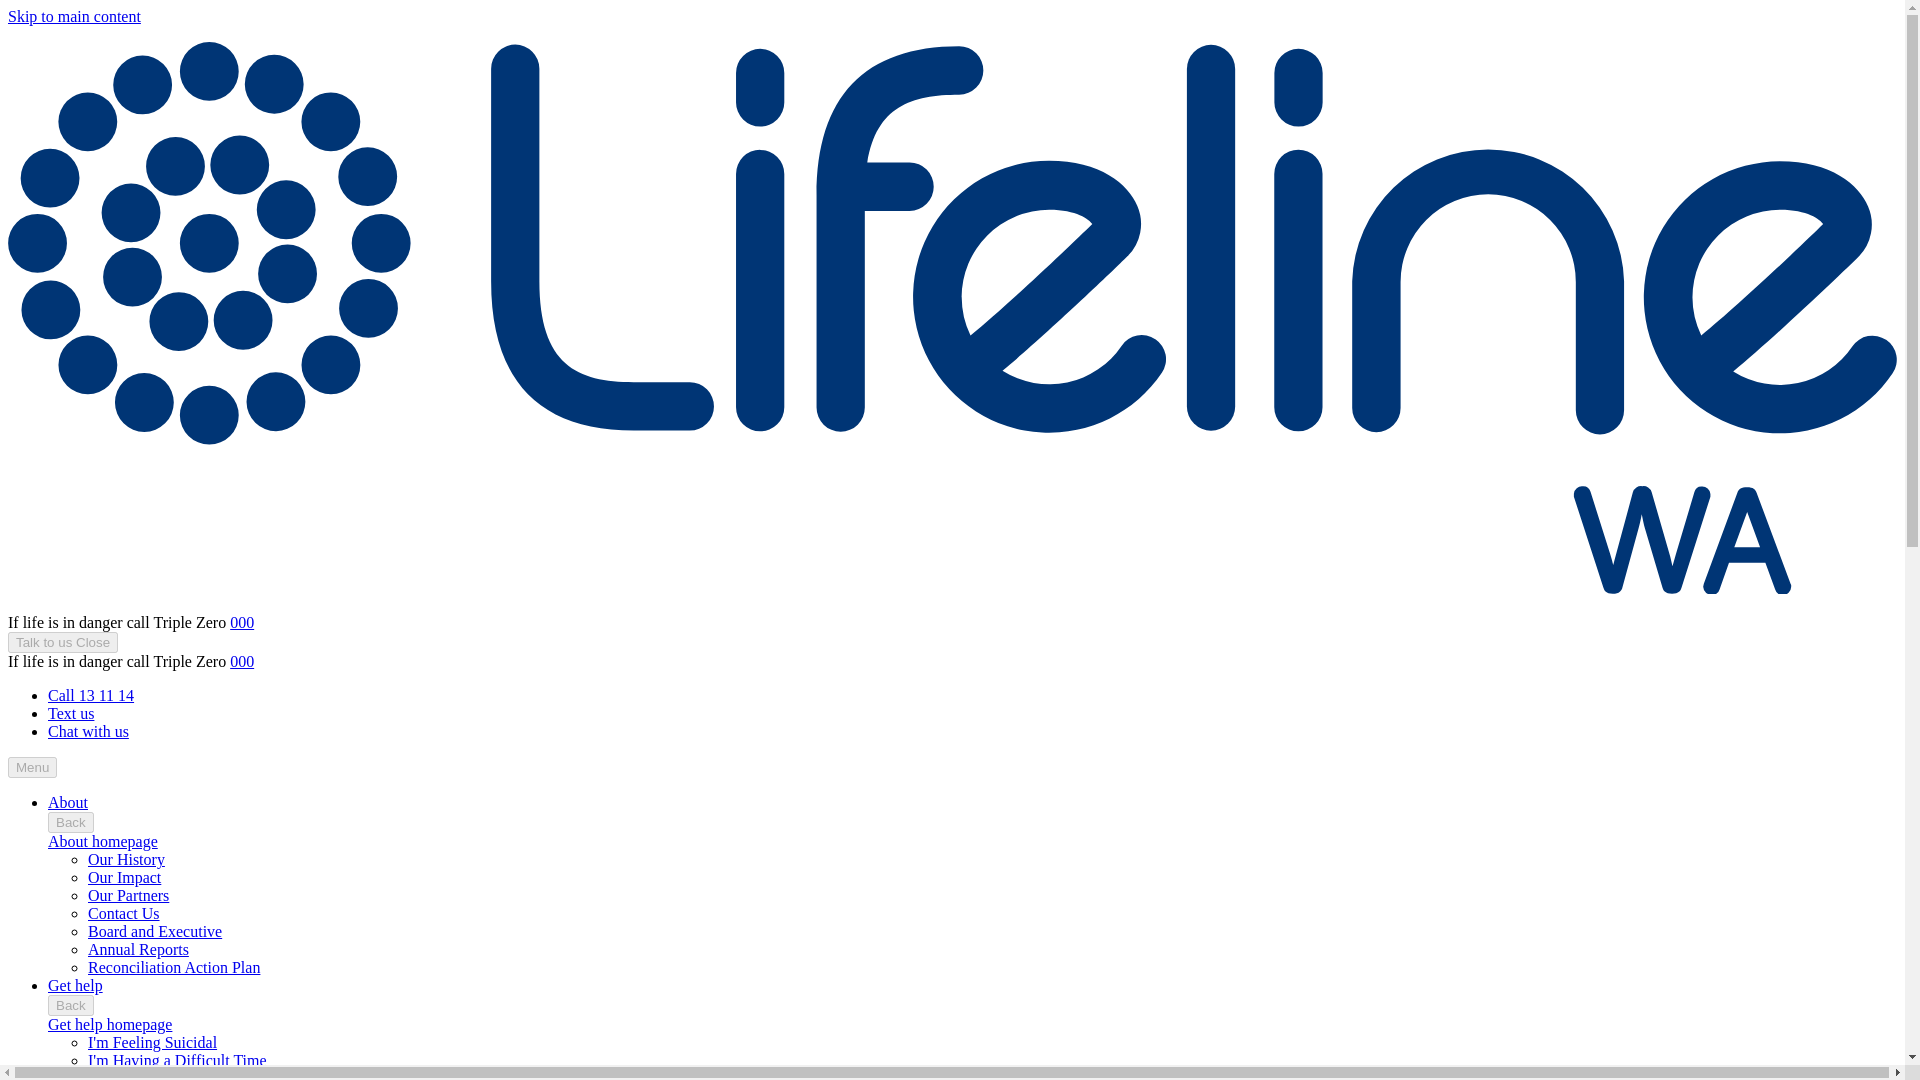  What do you see at coordinates (174, 968) in the screenshot?
I see `Reconciliation Action Plan` at bounding box center [174, 968].